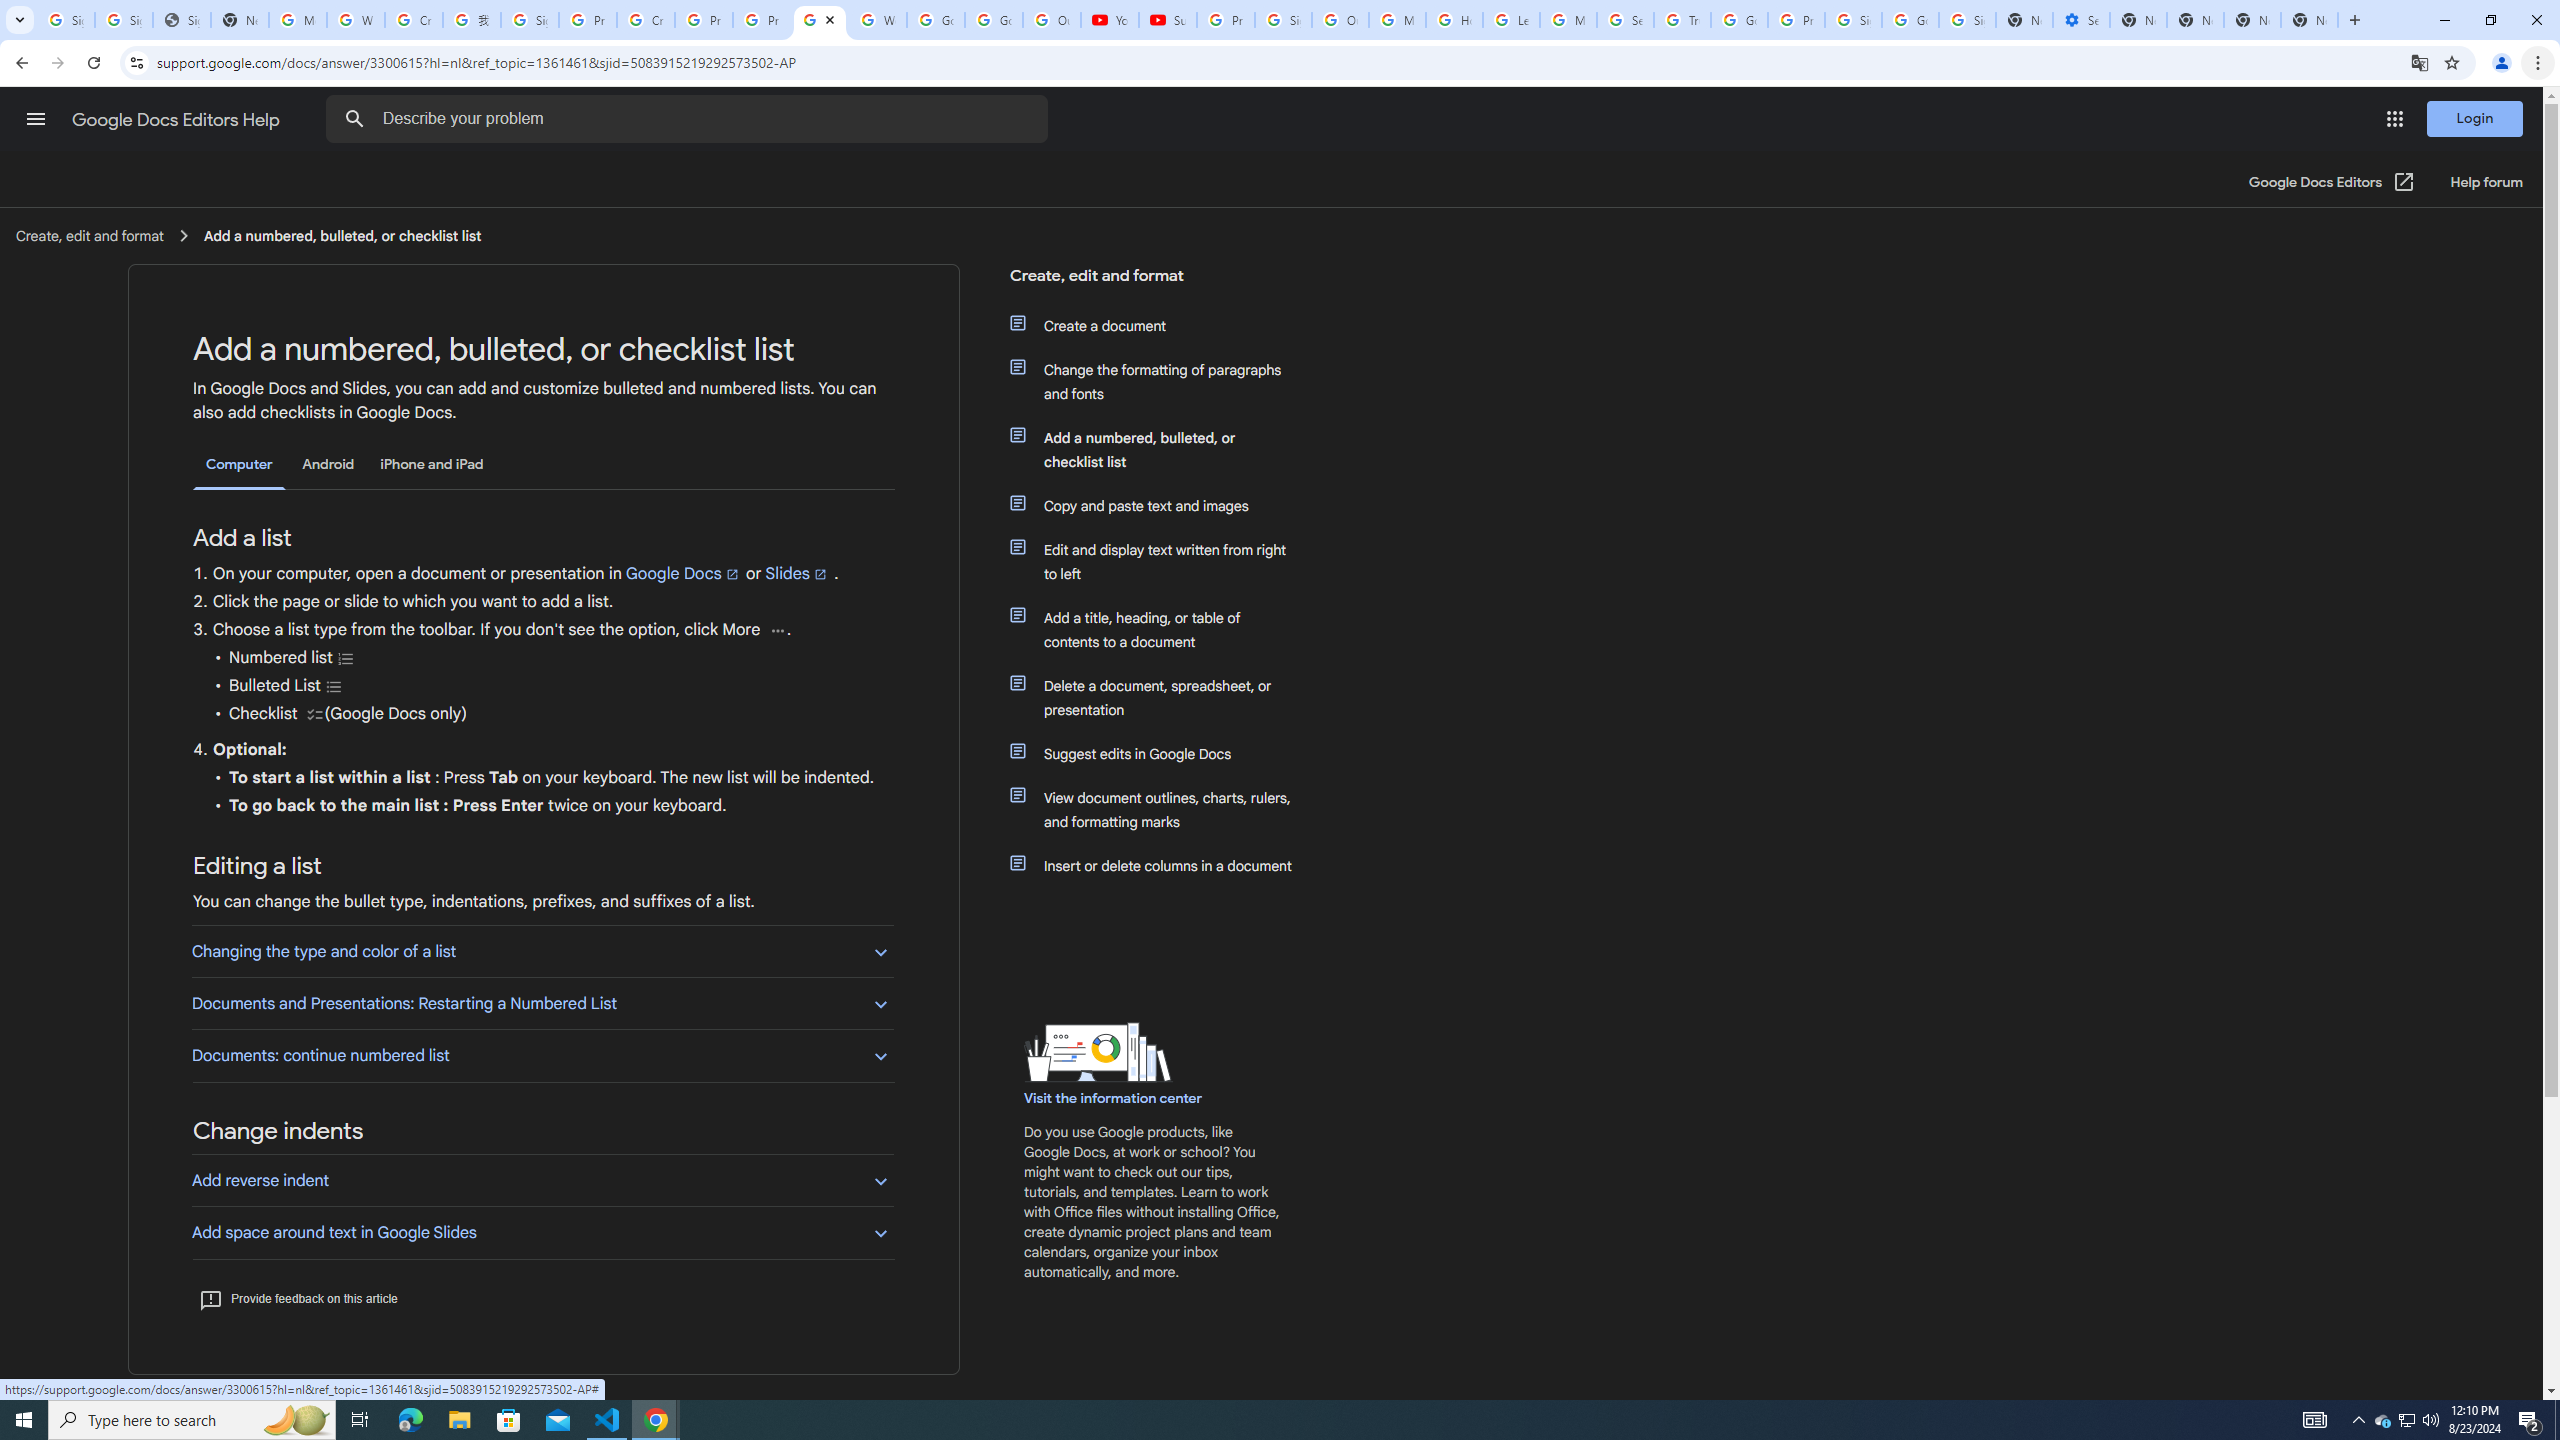 Image resolution: width=2560 pixels, height=1440 pixels. I want to click on Changing the type and color of a list, so click(542, 950).